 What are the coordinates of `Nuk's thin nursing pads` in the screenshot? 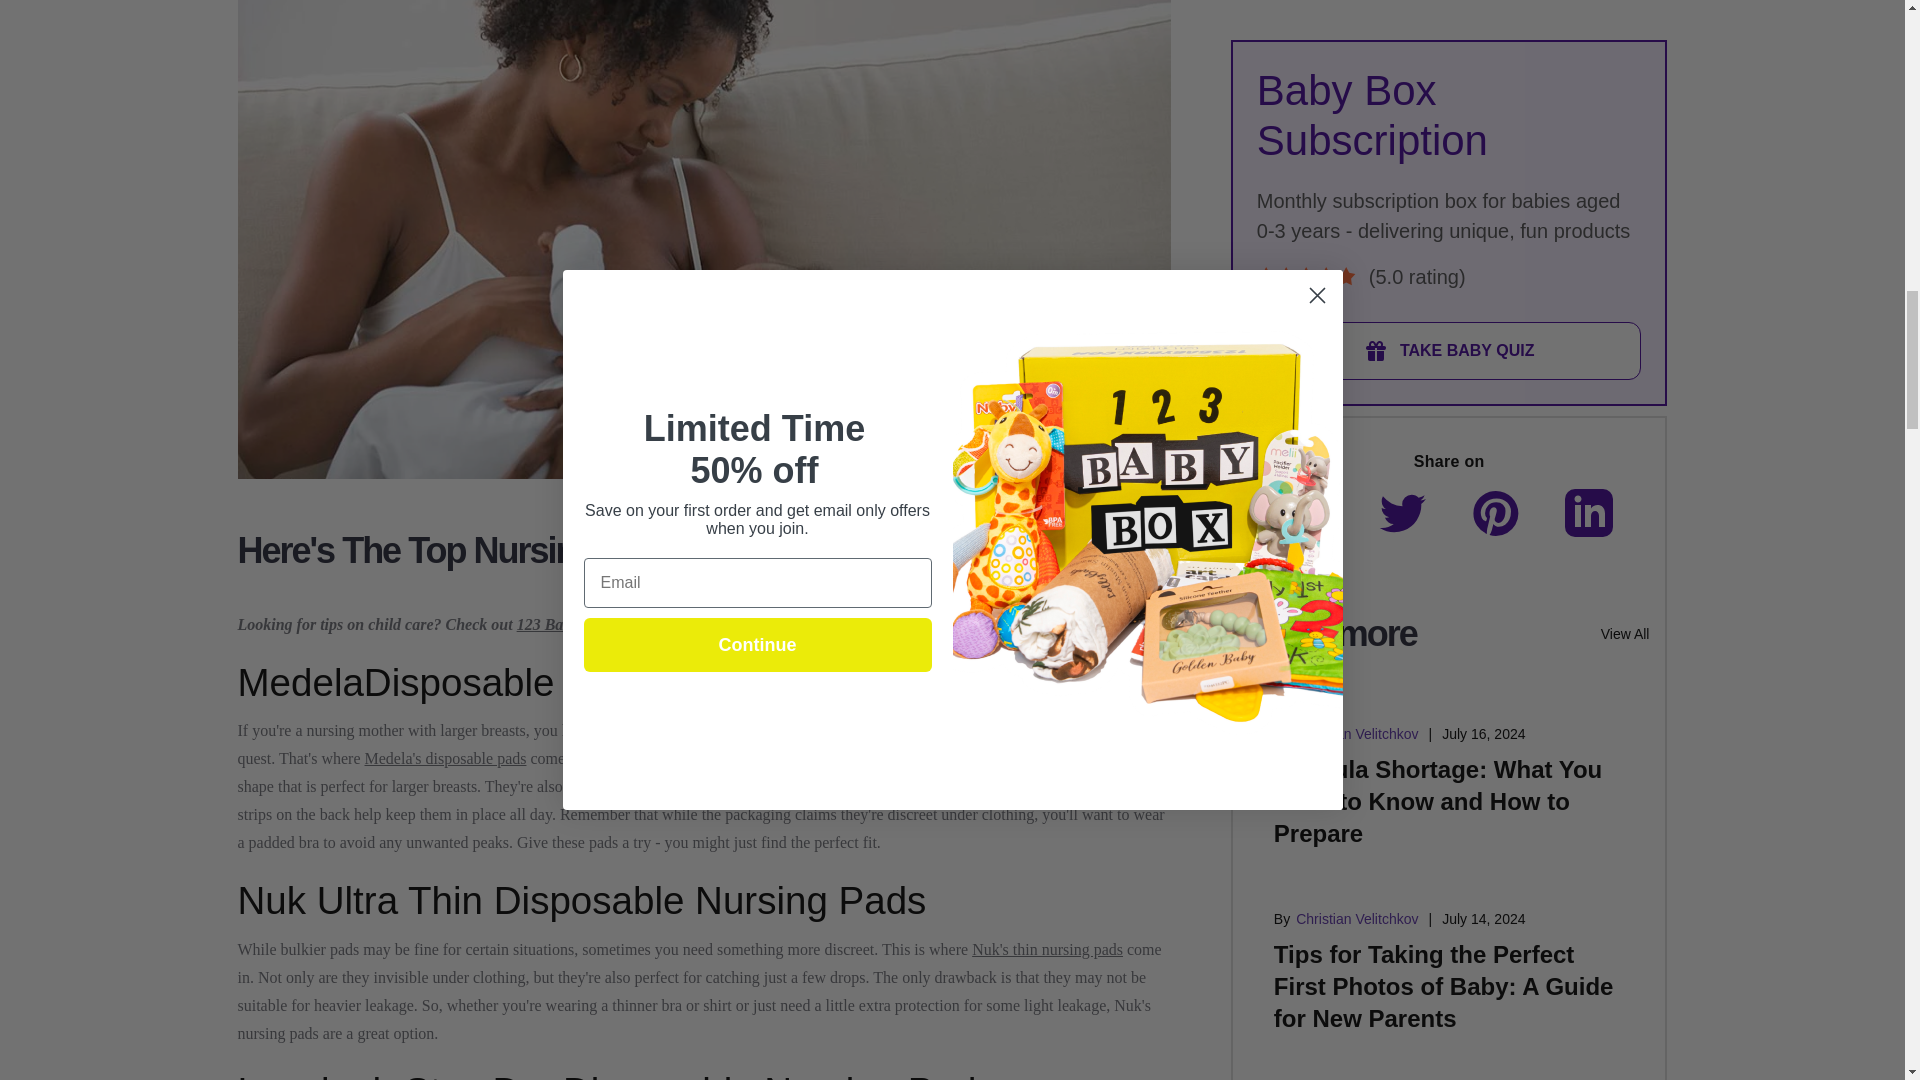 It's located at (1047, 948).